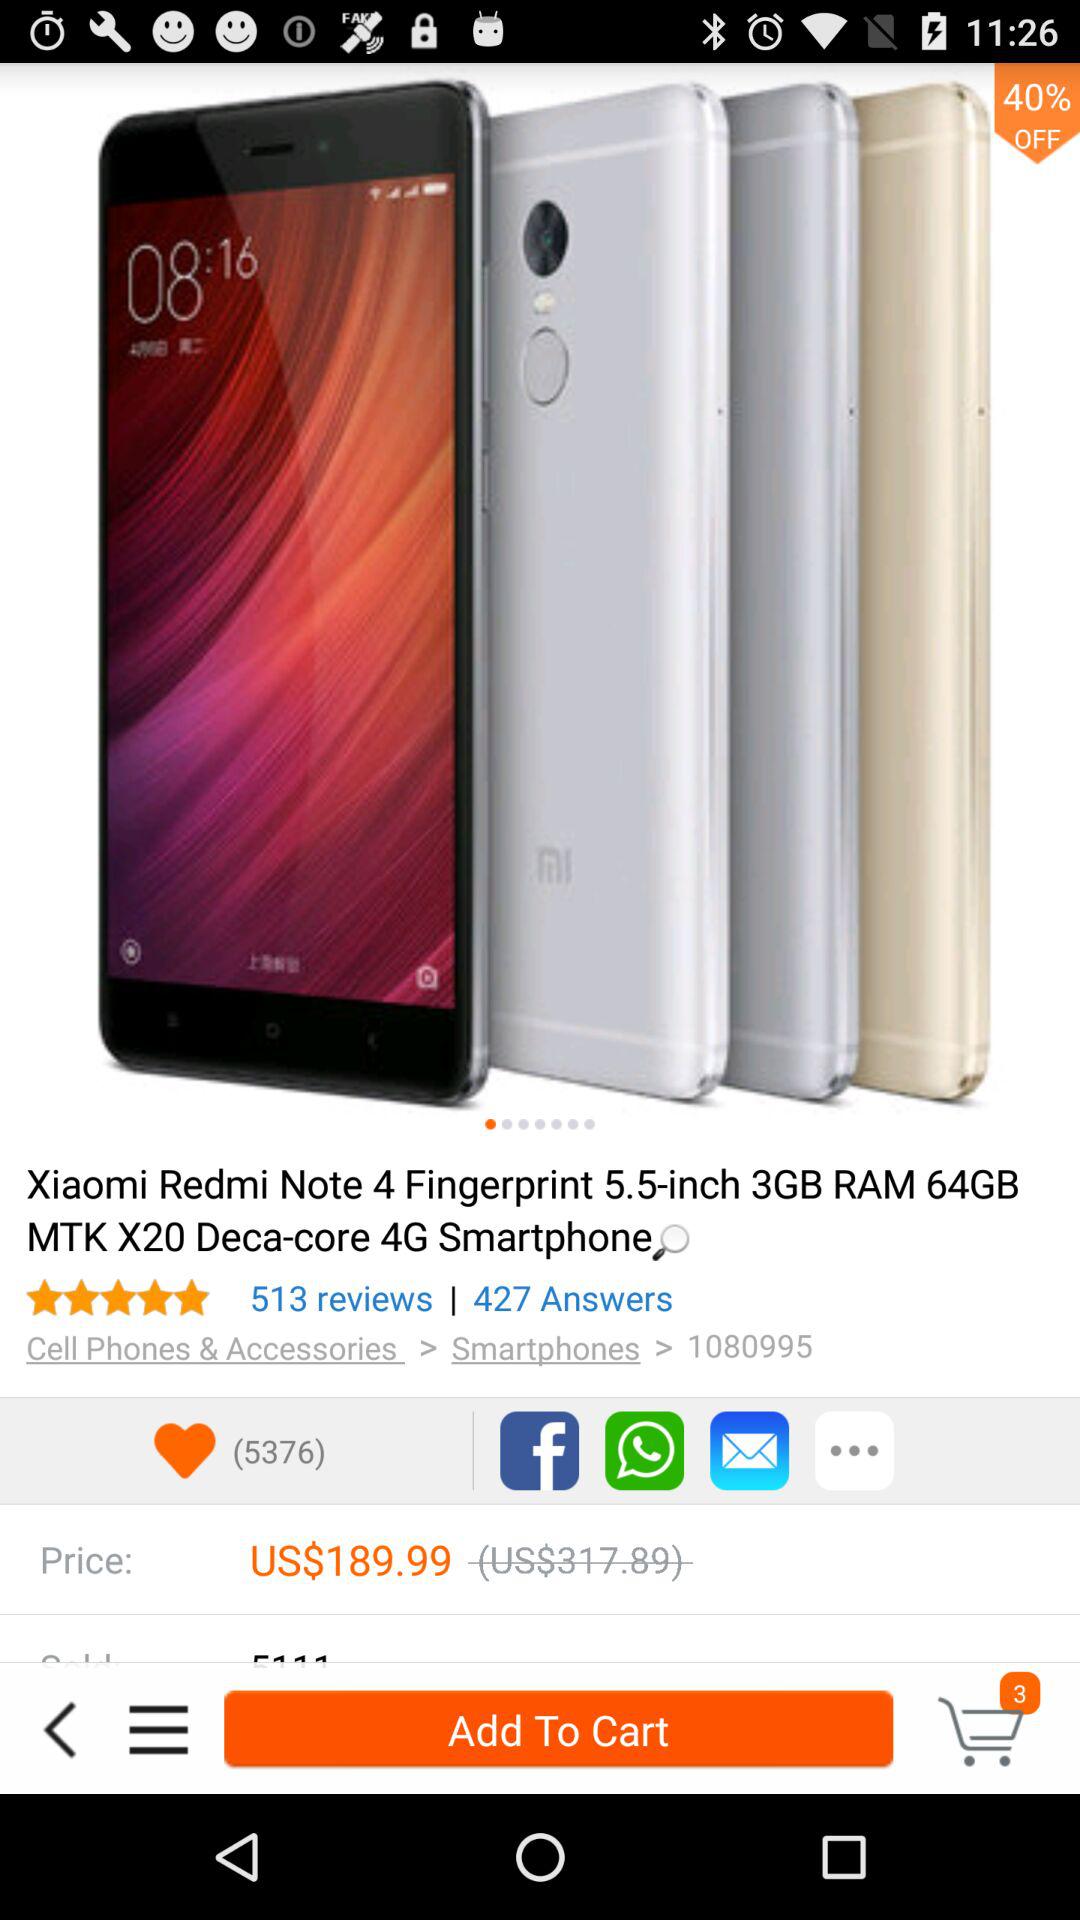  I want to click on press the item above loading..., so click(540, 602).